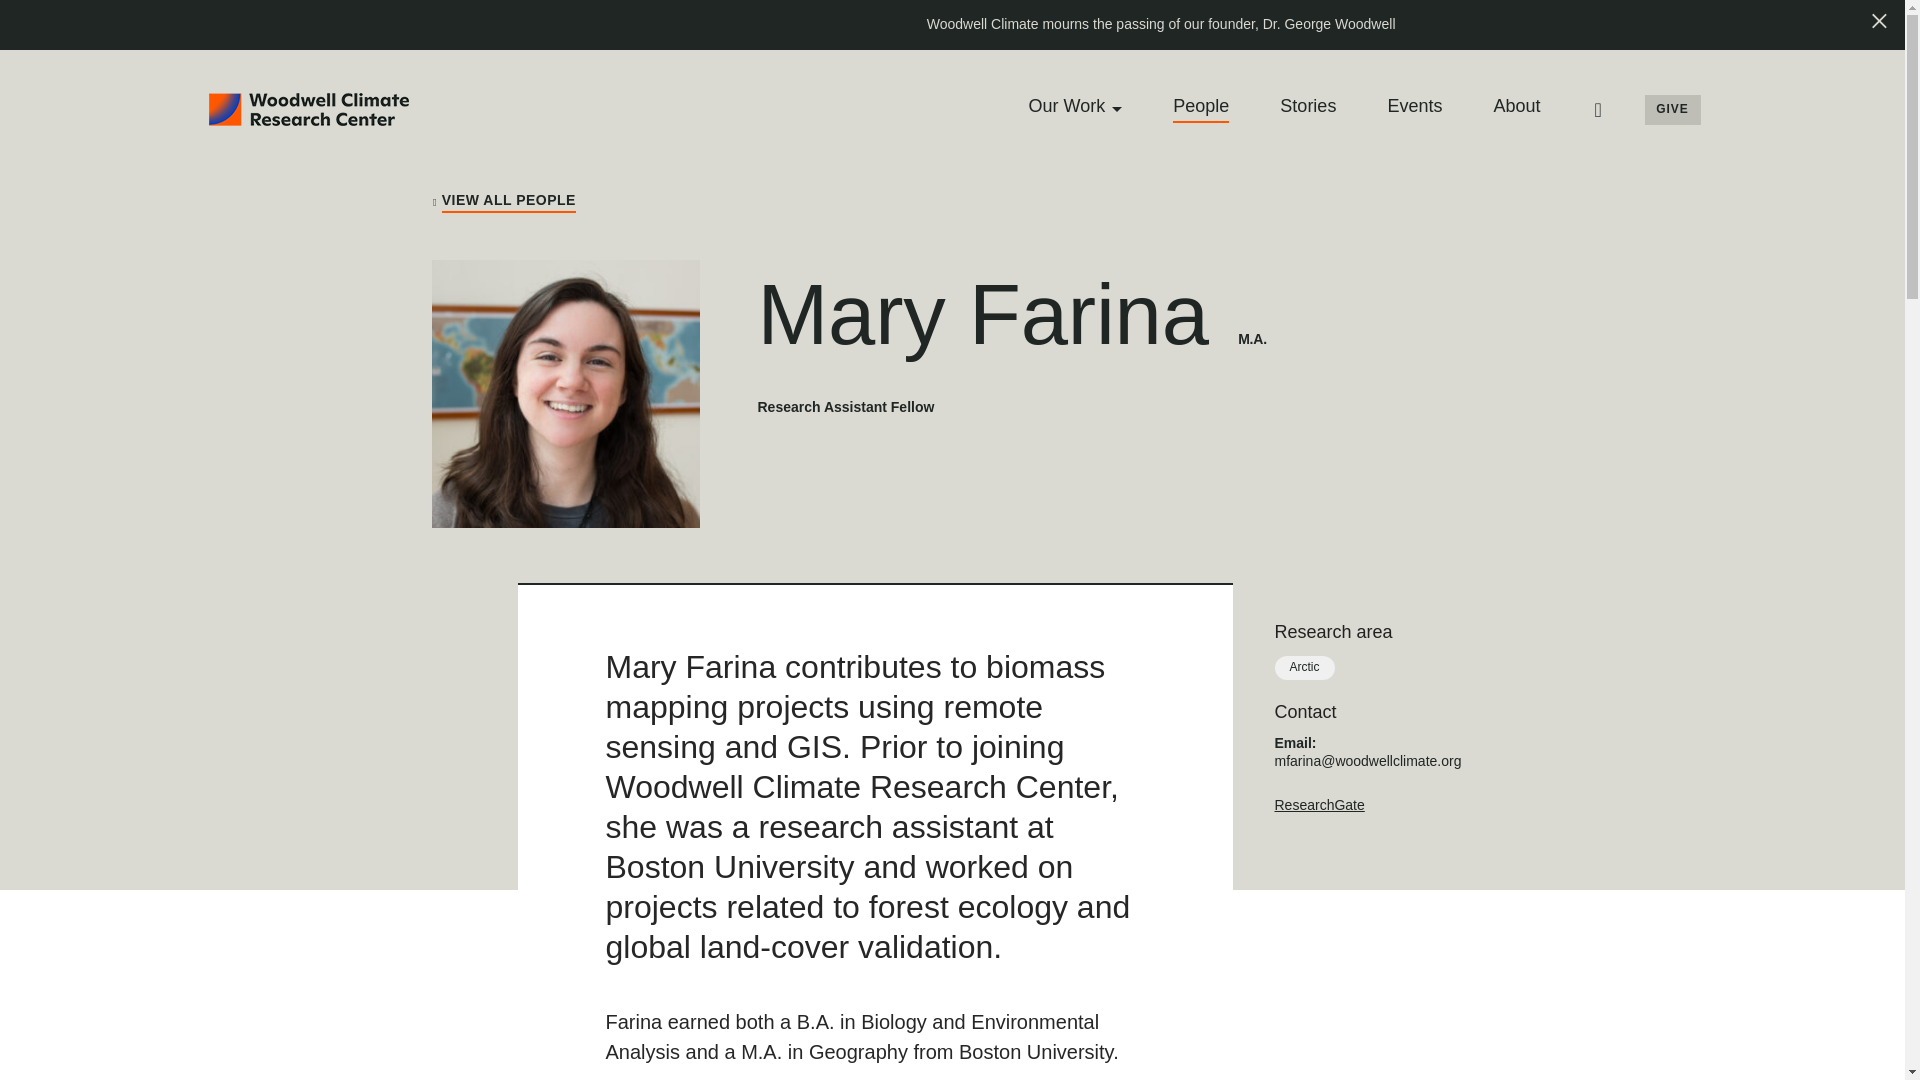  What do you see at coordinates (1414, 106) in the screenshot?
I see `Events` at bounding box center [1414, 106].